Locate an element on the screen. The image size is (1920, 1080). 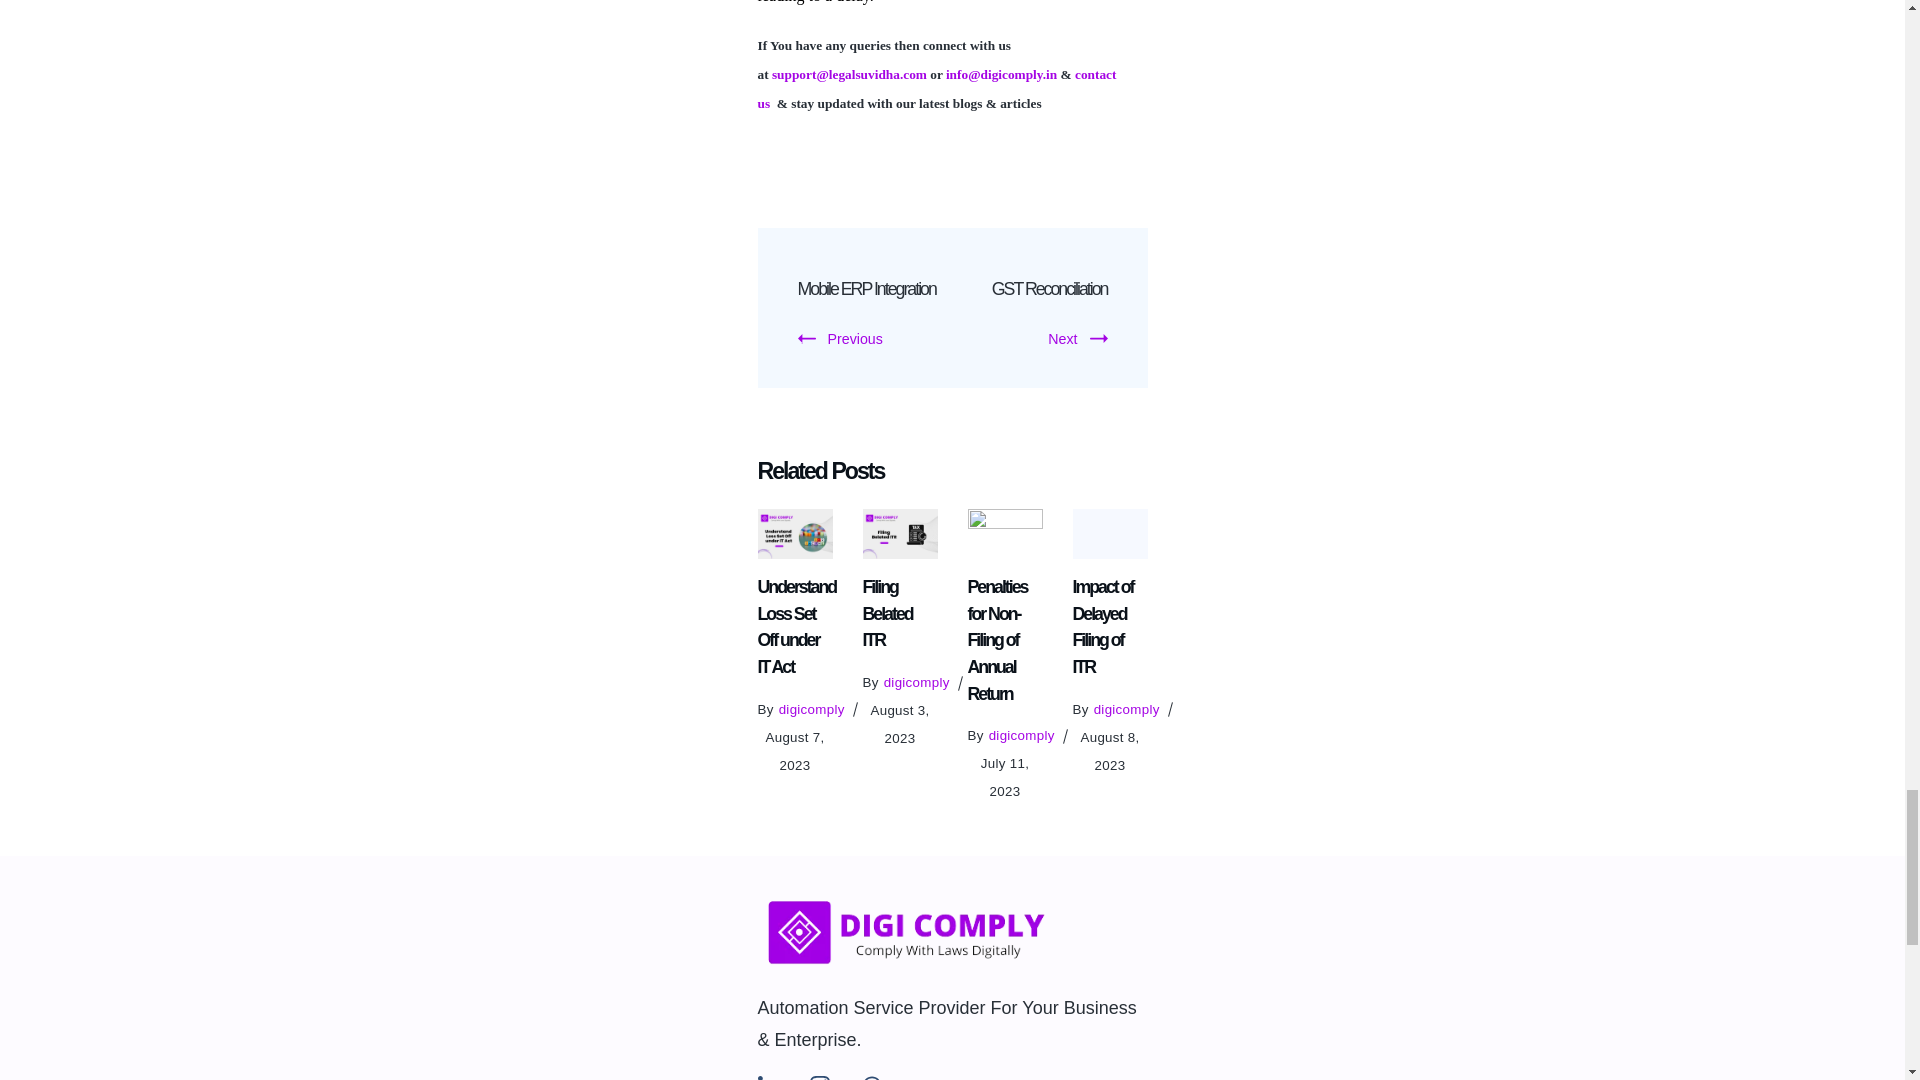
GST Reconciliation is located at coordinates (1050, 288).